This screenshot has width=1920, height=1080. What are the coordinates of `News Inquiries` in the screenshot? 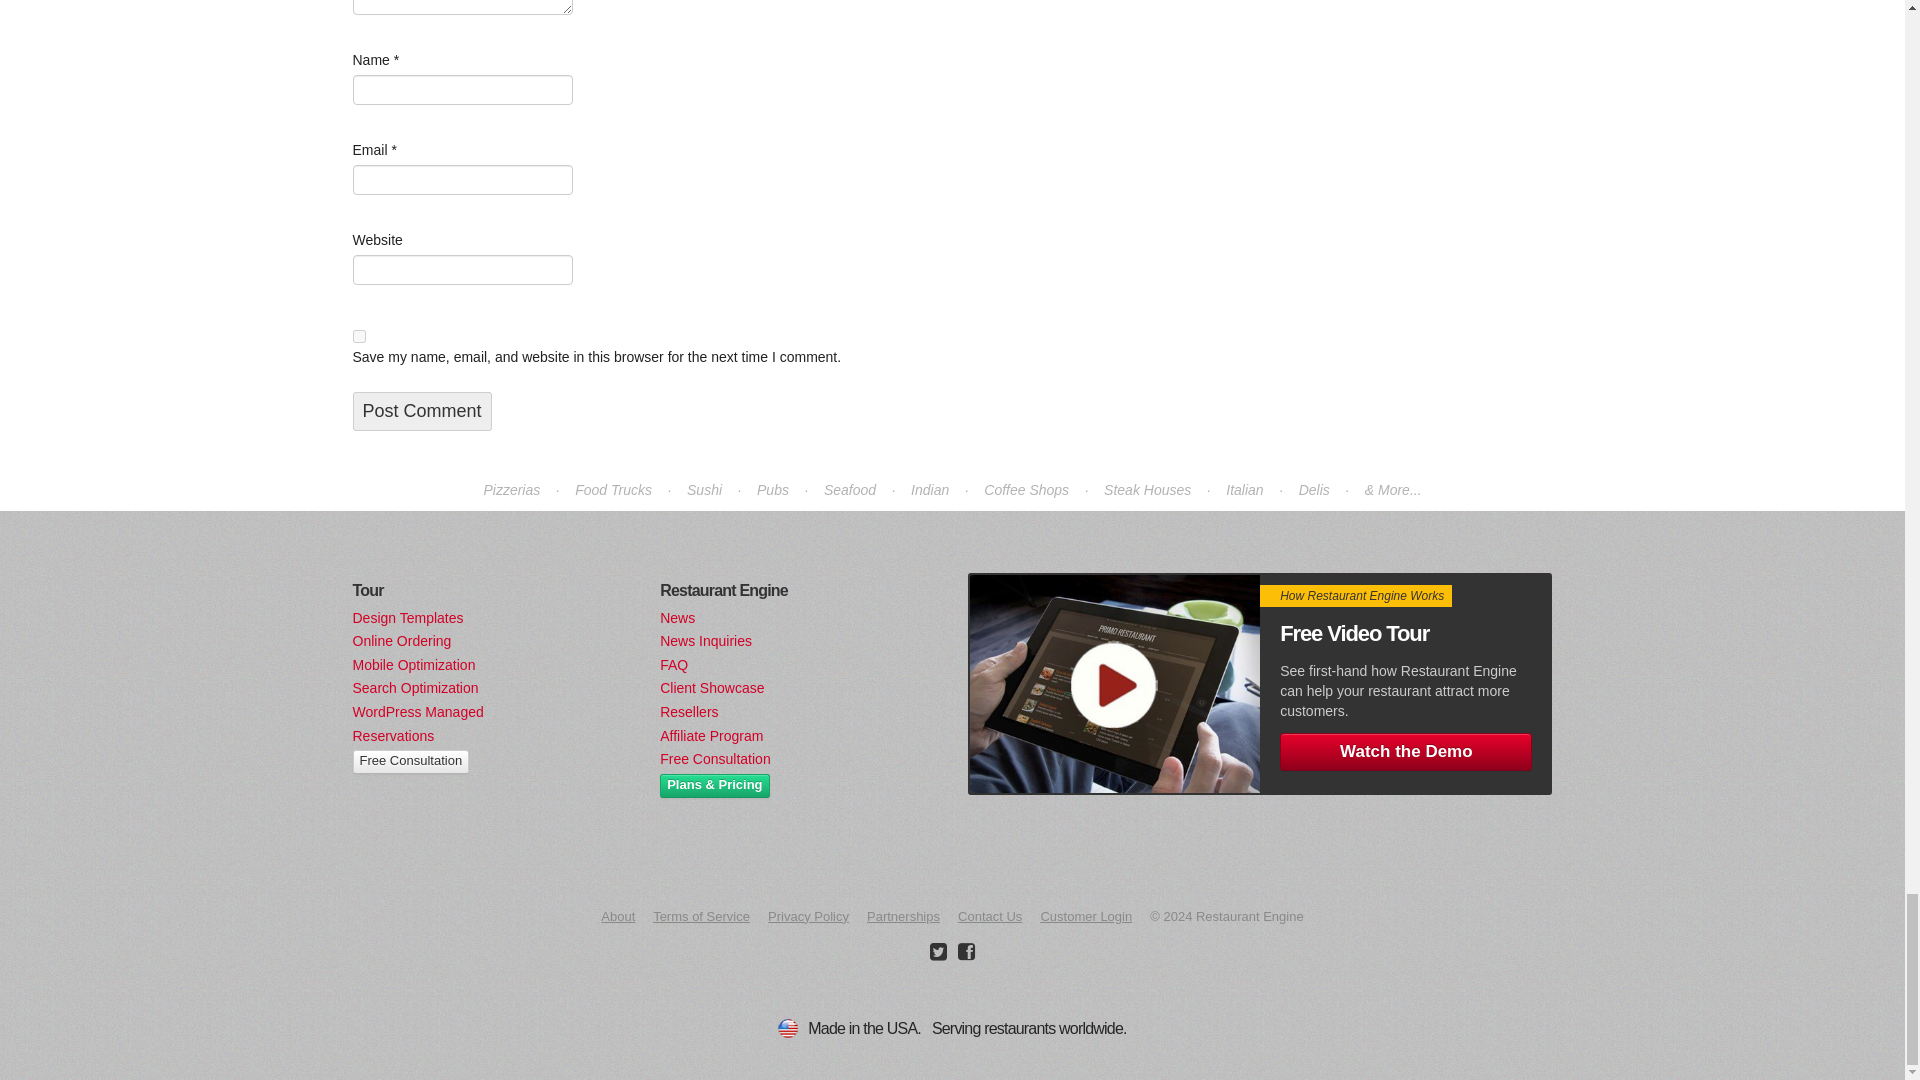 It's located at (706, 640).